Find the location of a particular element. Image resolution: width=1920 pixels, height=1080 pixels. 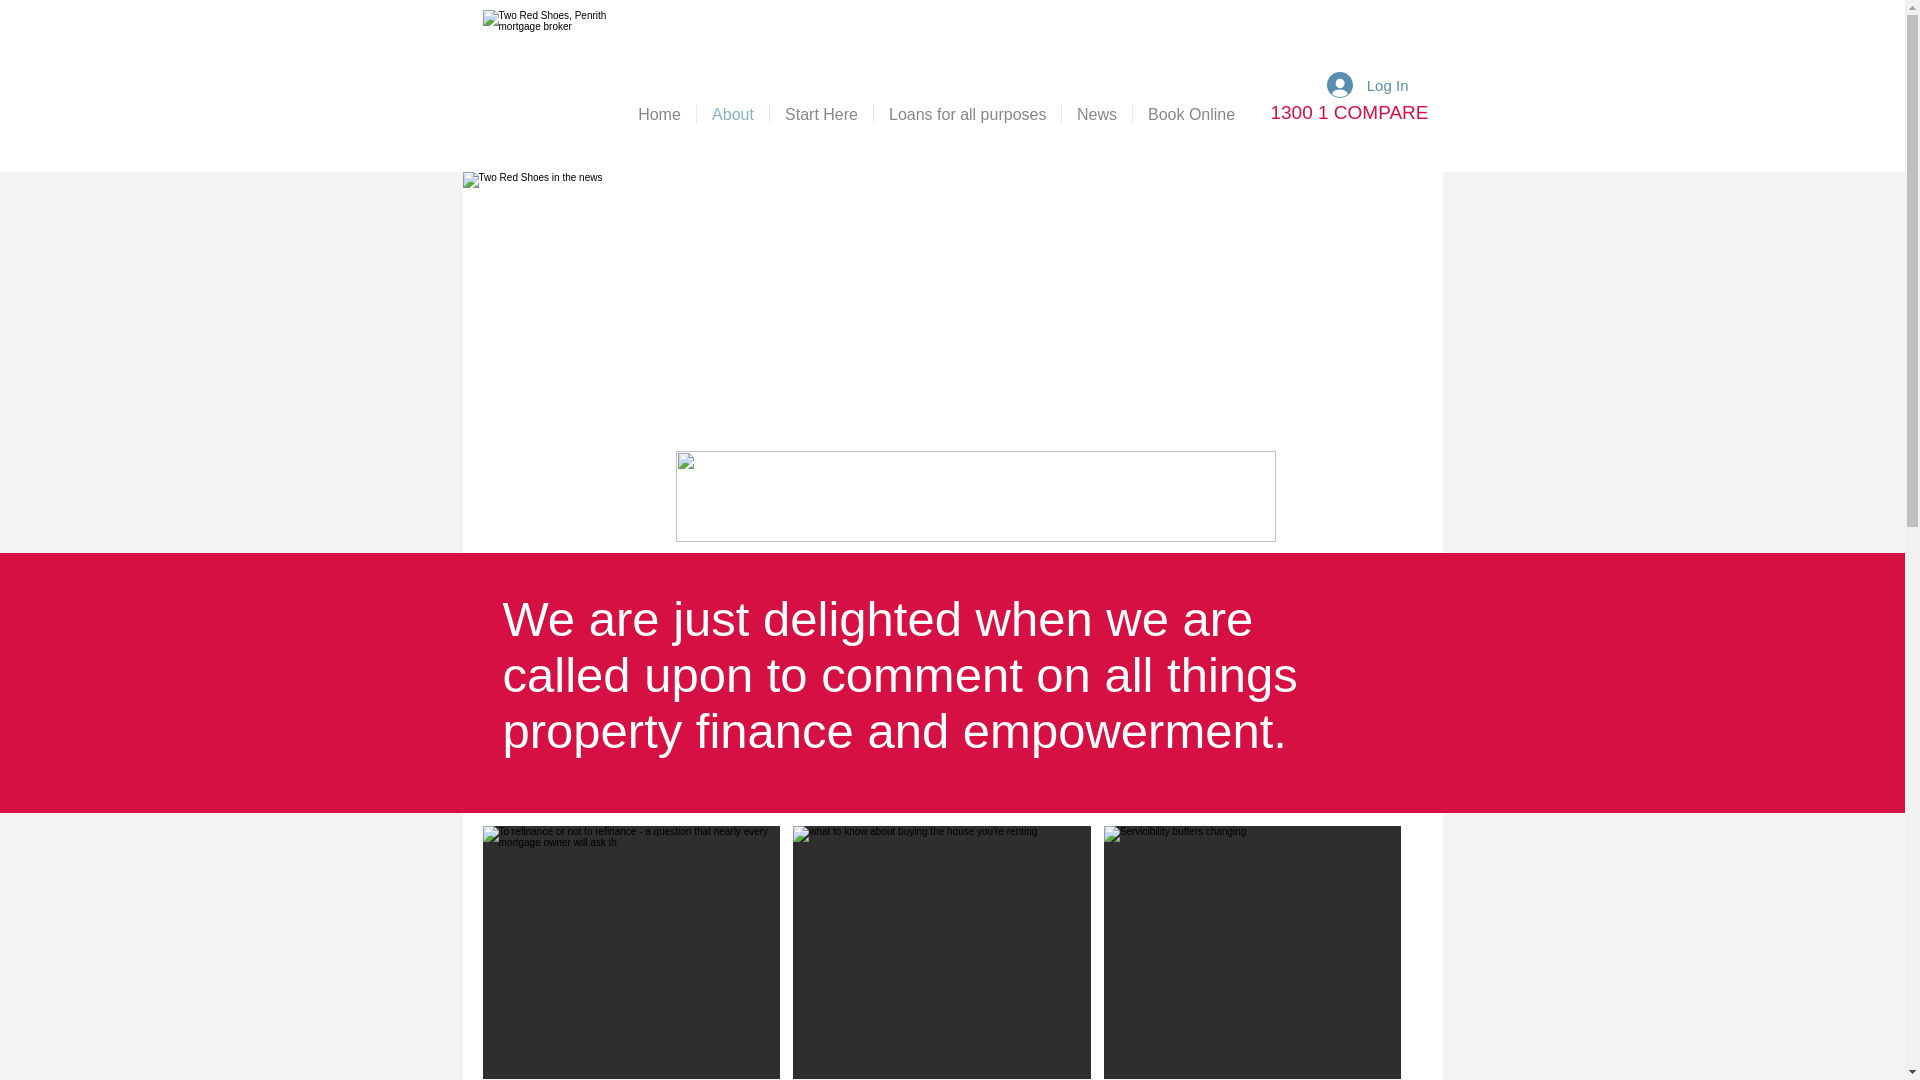

Loans for all purposes is located at coordinates (967, 114).